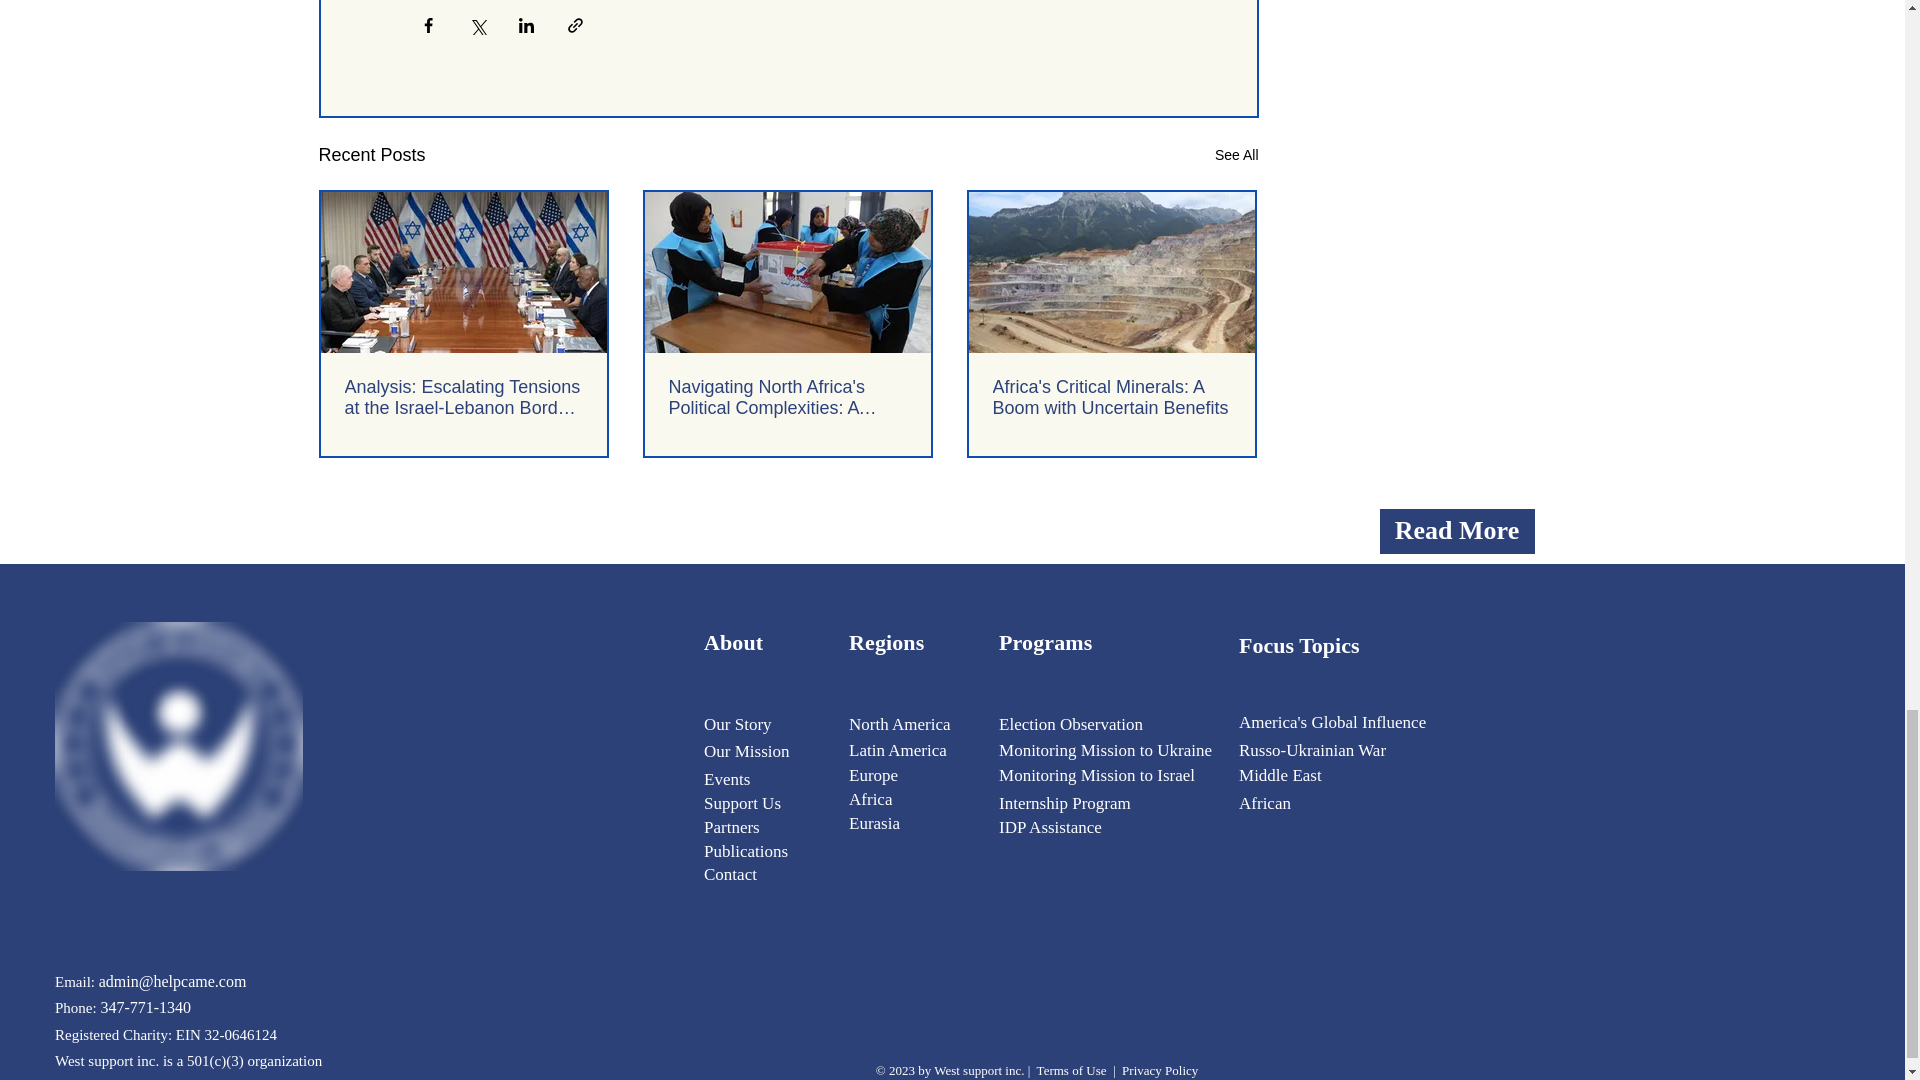 This screenshot has height=1080, width=1920. I want to click on Events, so click(727, 780).